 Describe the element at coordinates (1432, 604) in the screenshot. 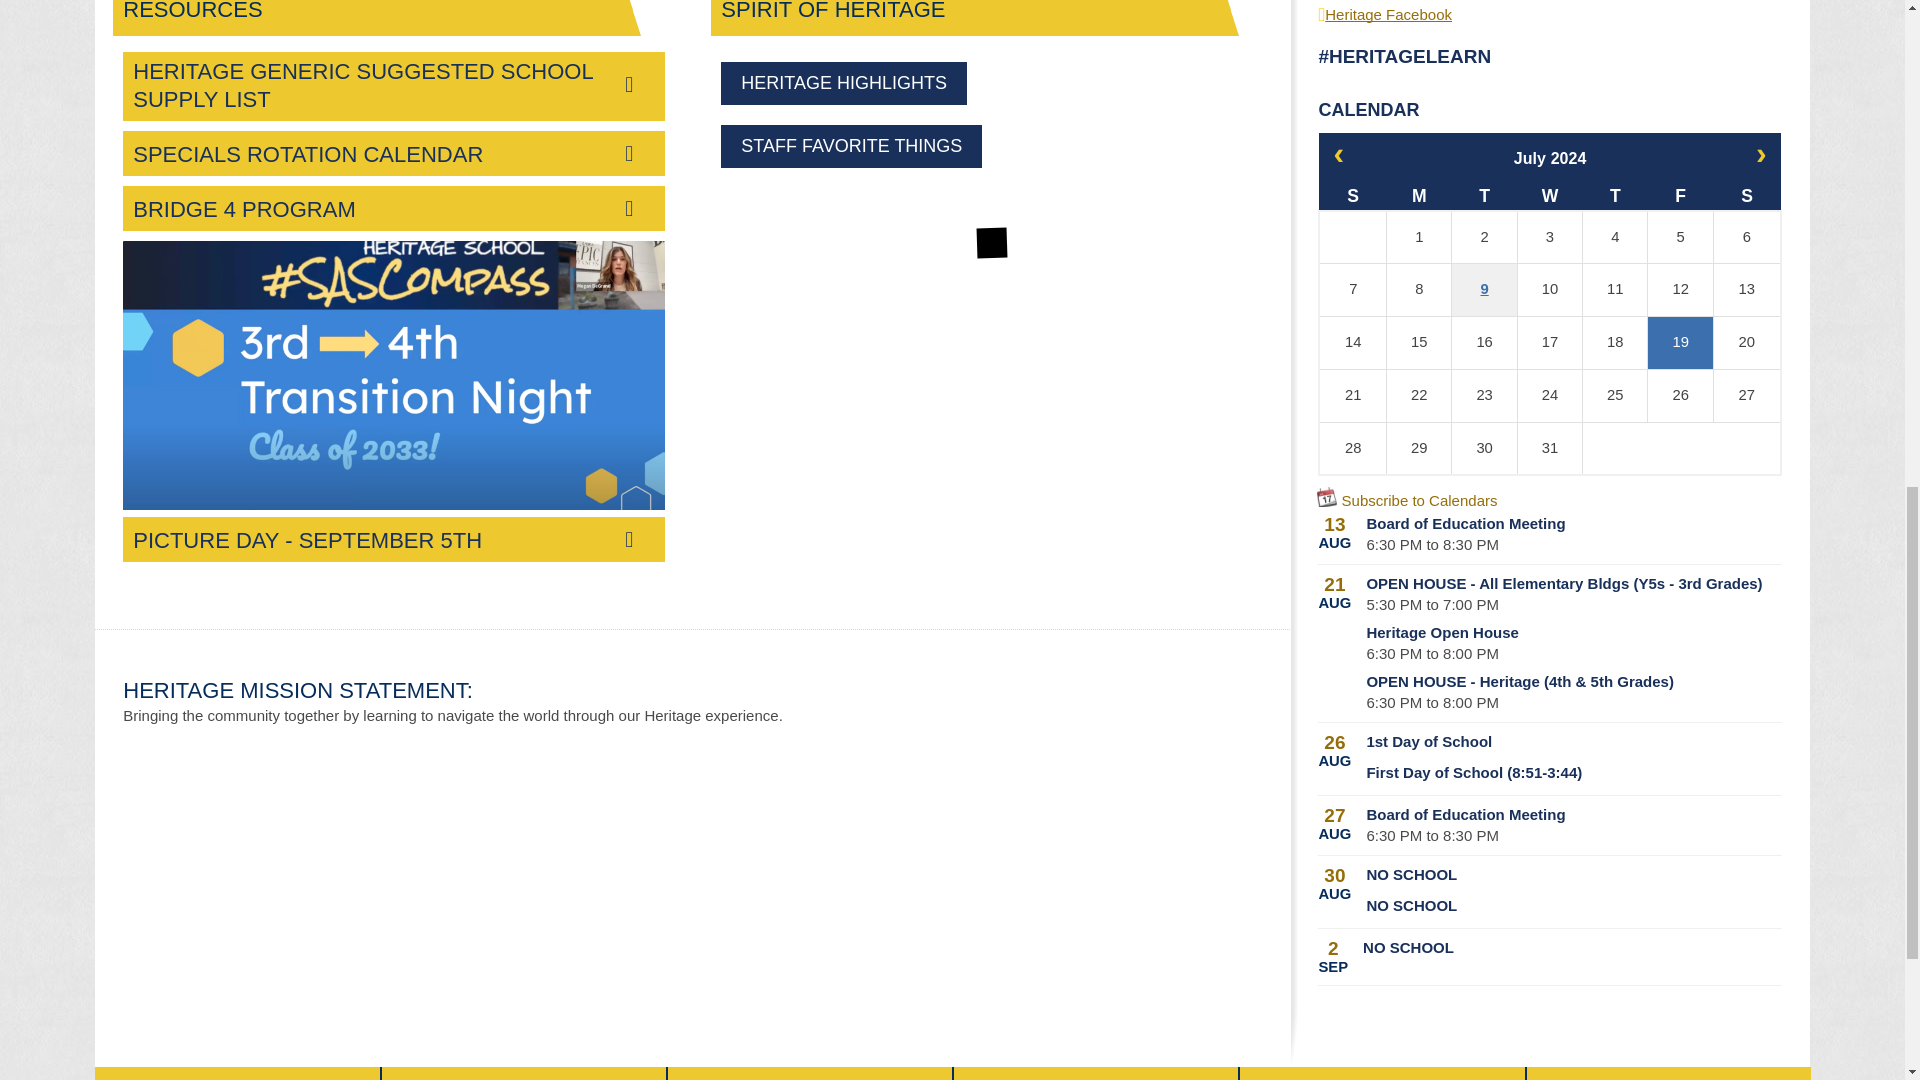

I see `Time` at that location.